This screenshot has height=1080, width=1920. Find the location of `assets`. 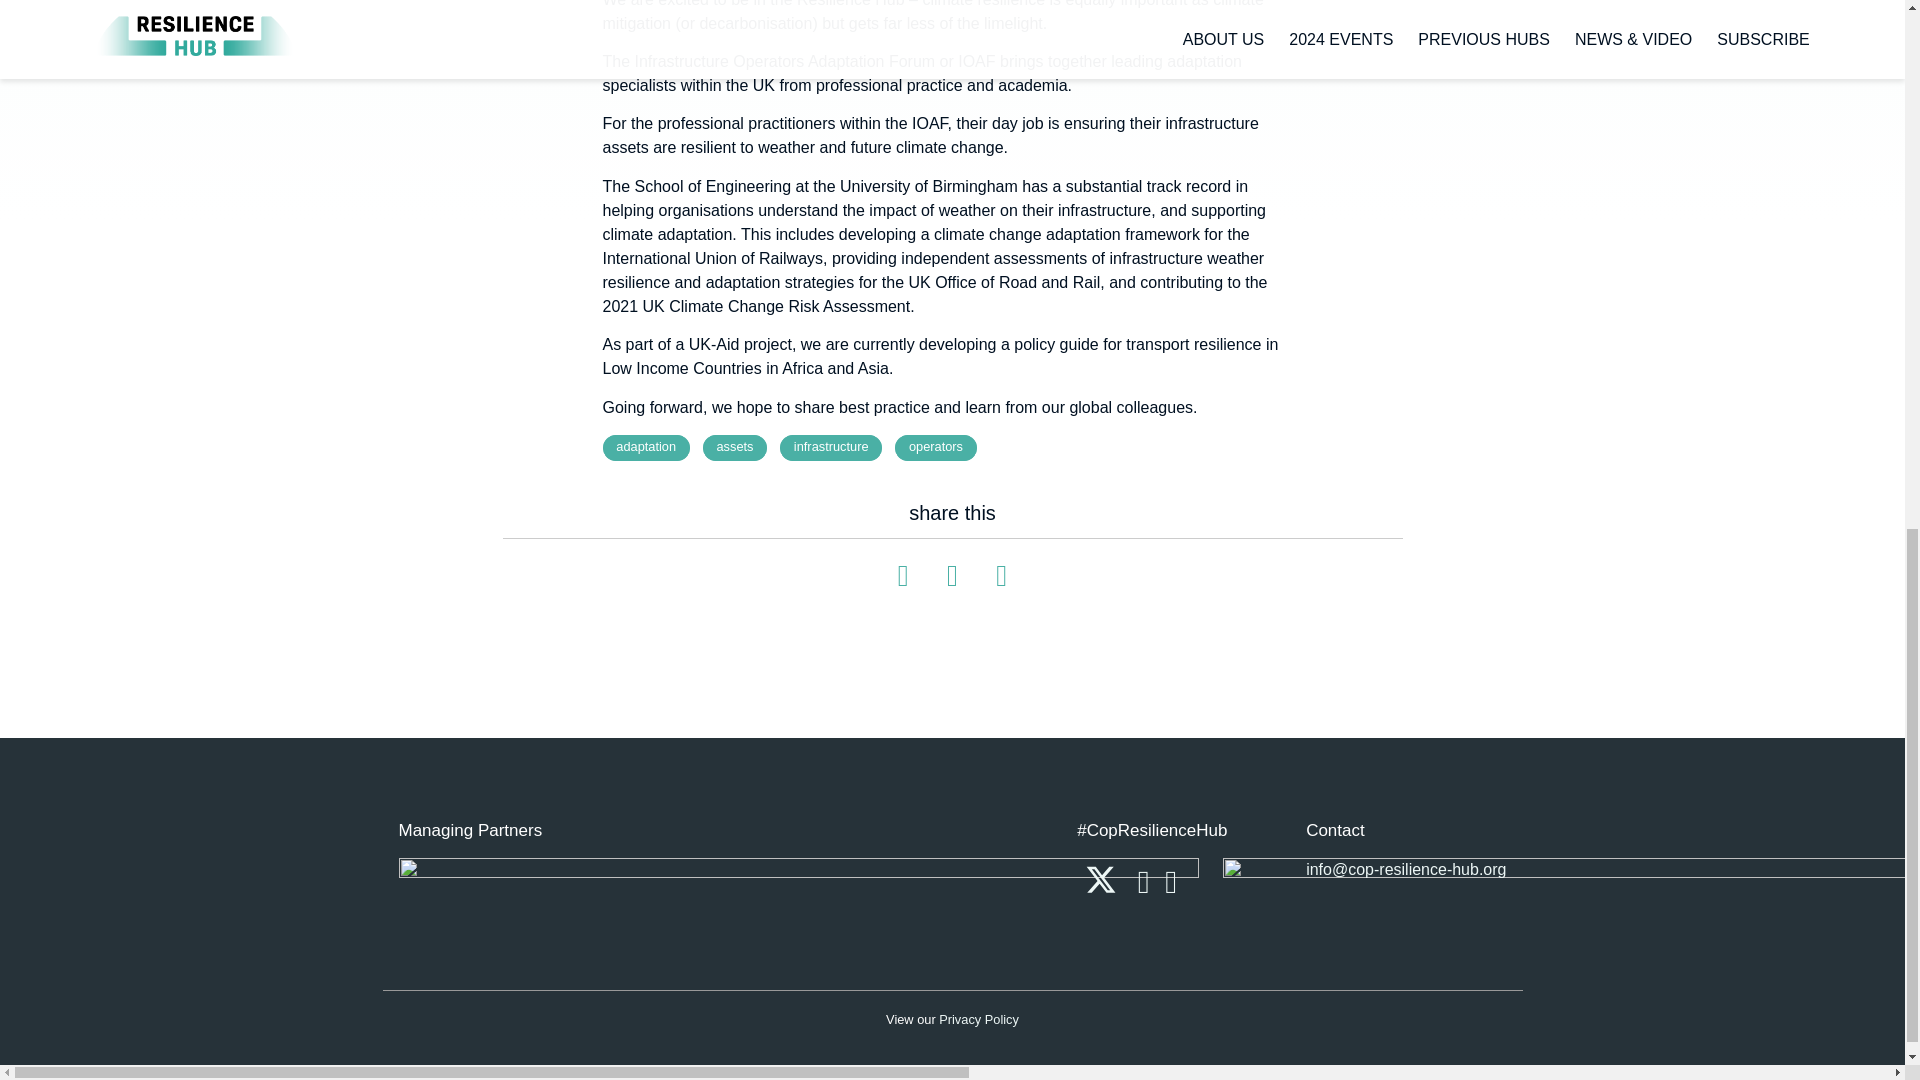

assets is located at coordinates (735, 448).